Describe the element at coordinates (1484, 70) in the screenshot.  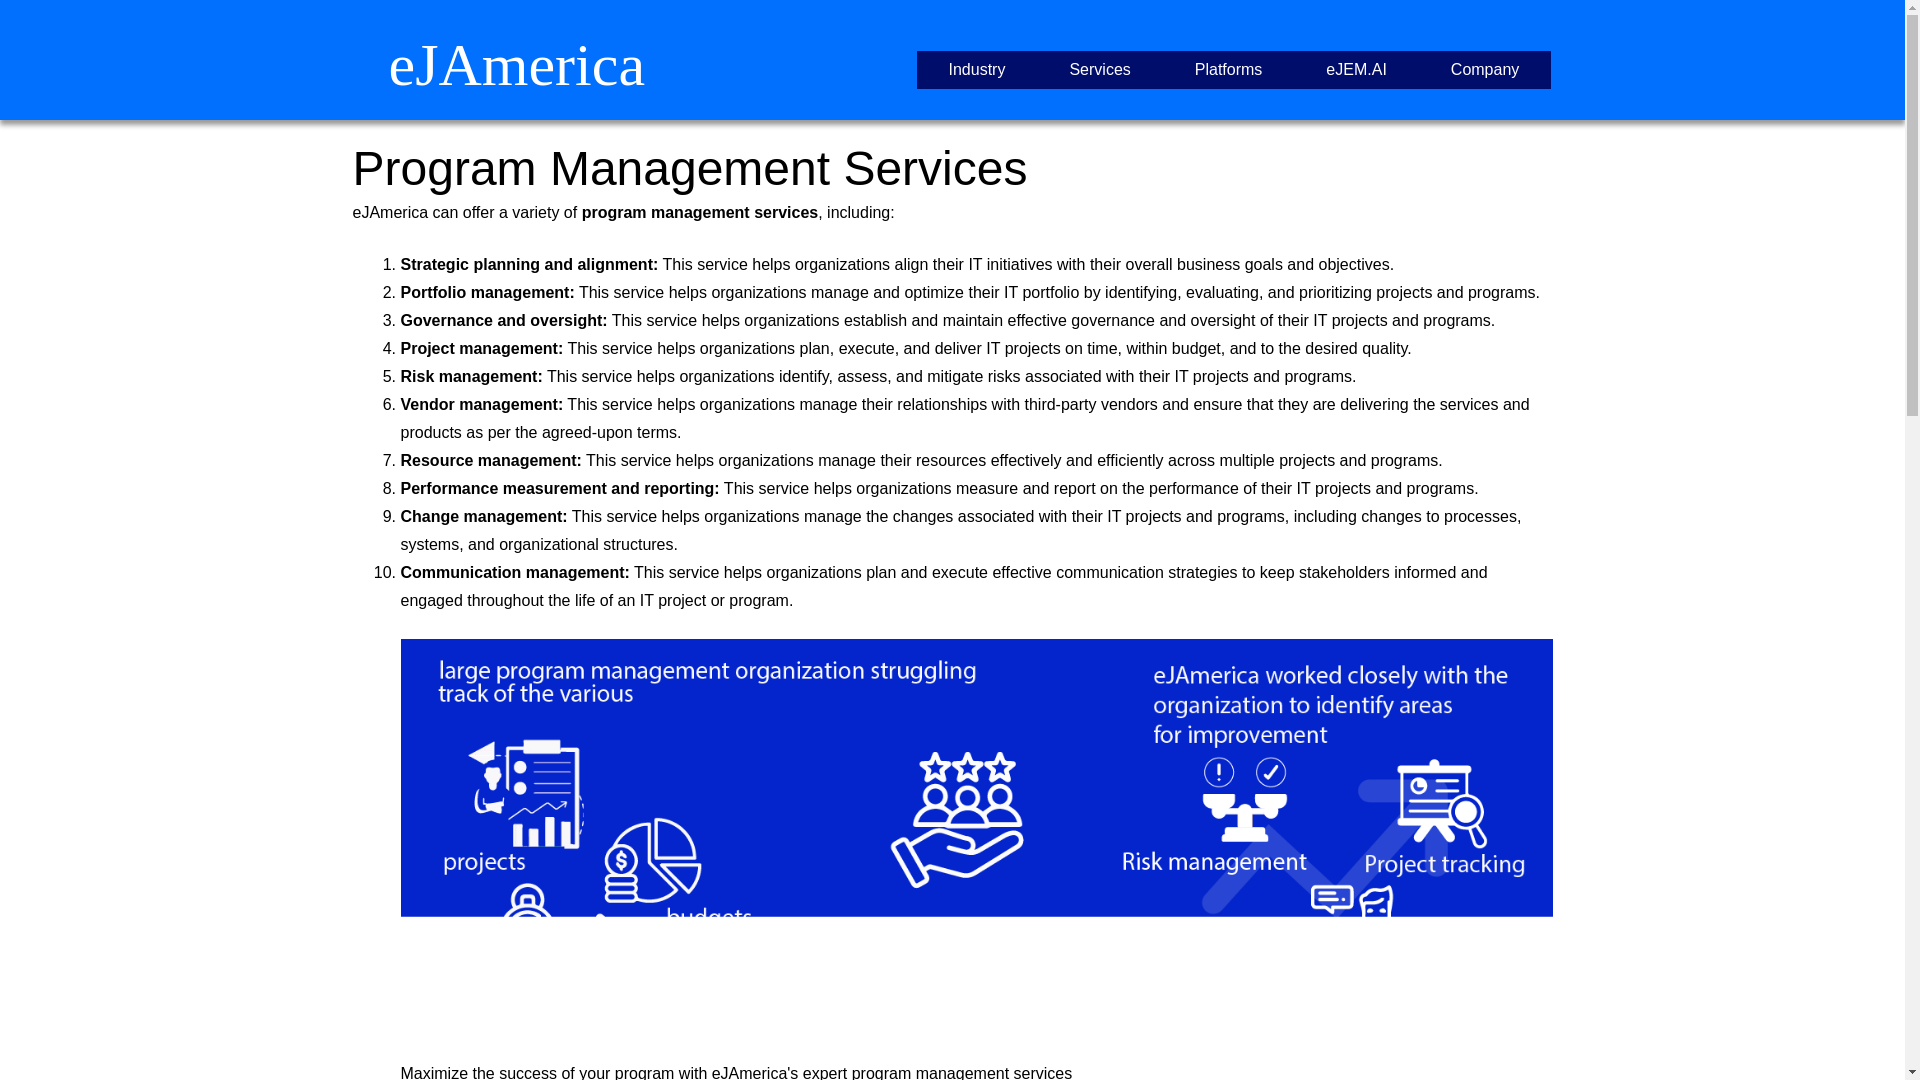
I see `Company` at that location.